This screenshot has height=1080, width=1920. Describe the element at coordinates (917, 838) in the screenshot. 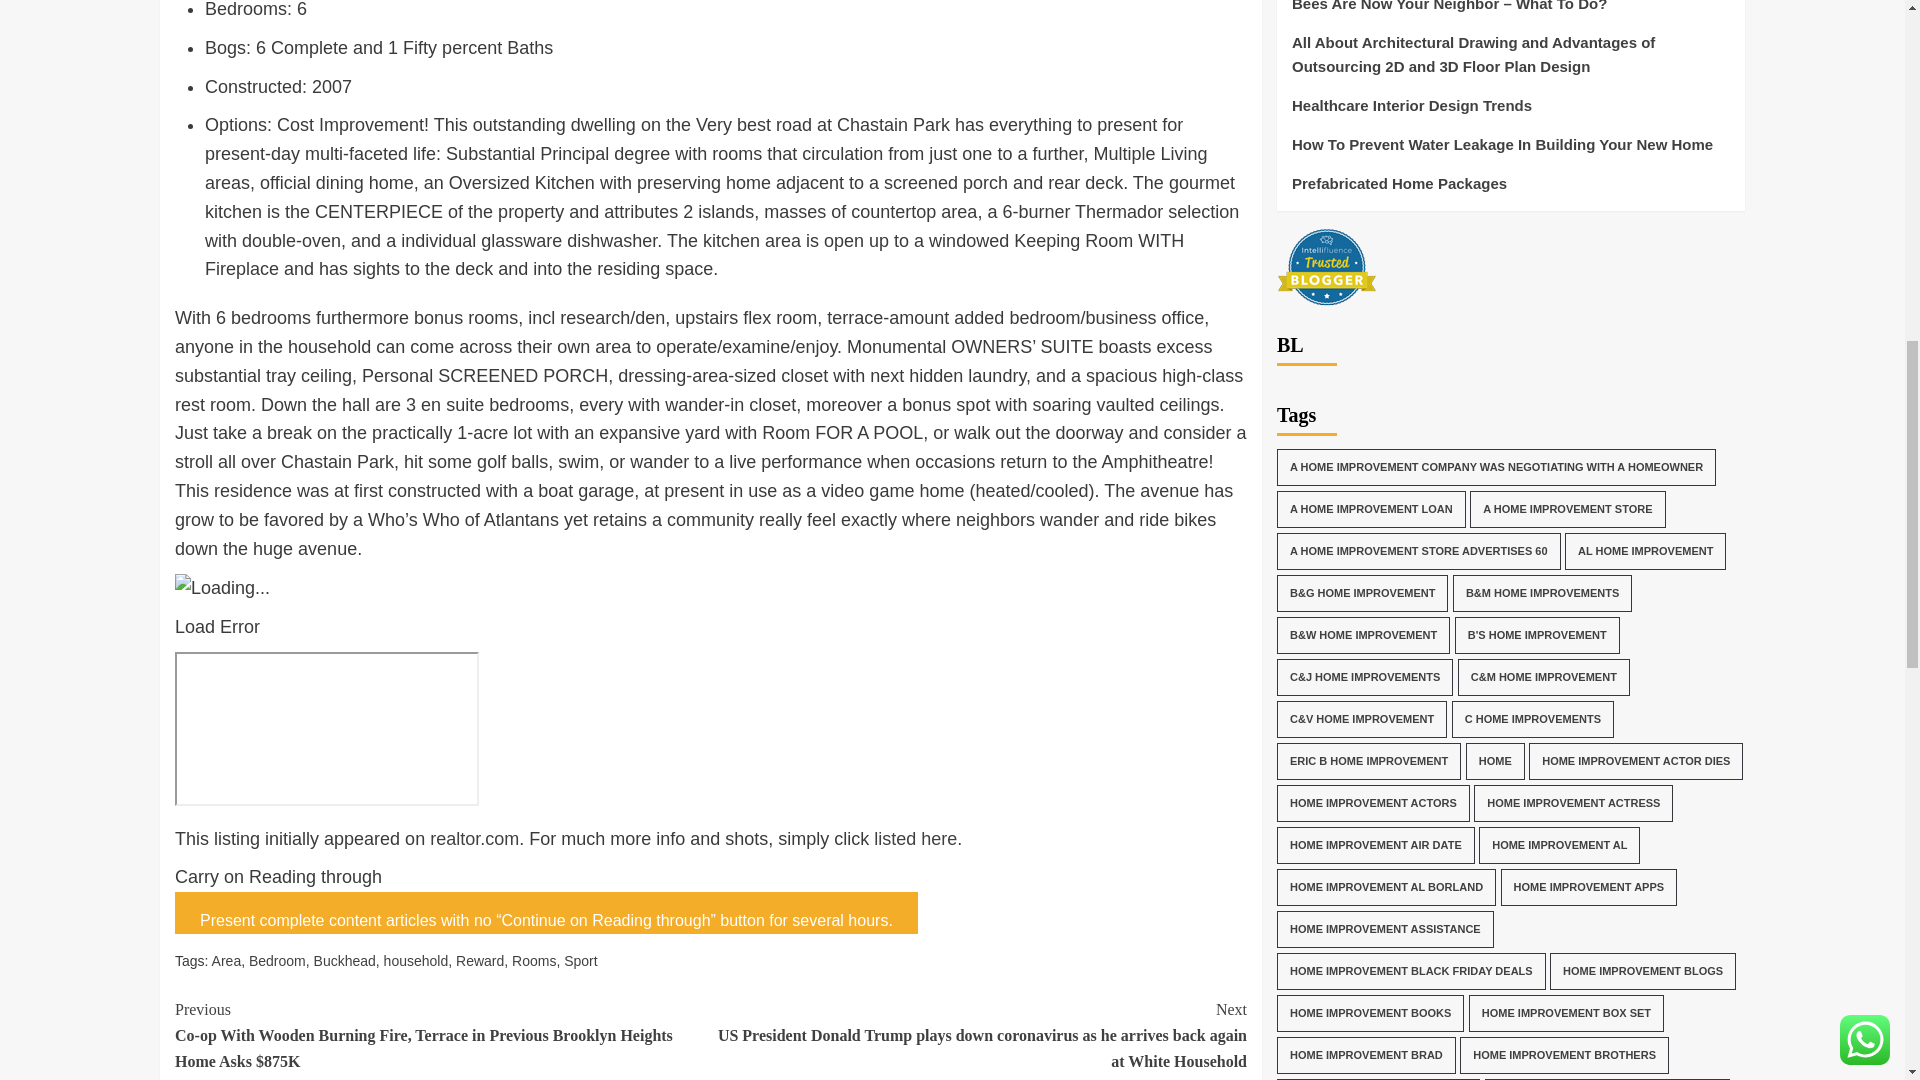

I see `listed here.` at that location.